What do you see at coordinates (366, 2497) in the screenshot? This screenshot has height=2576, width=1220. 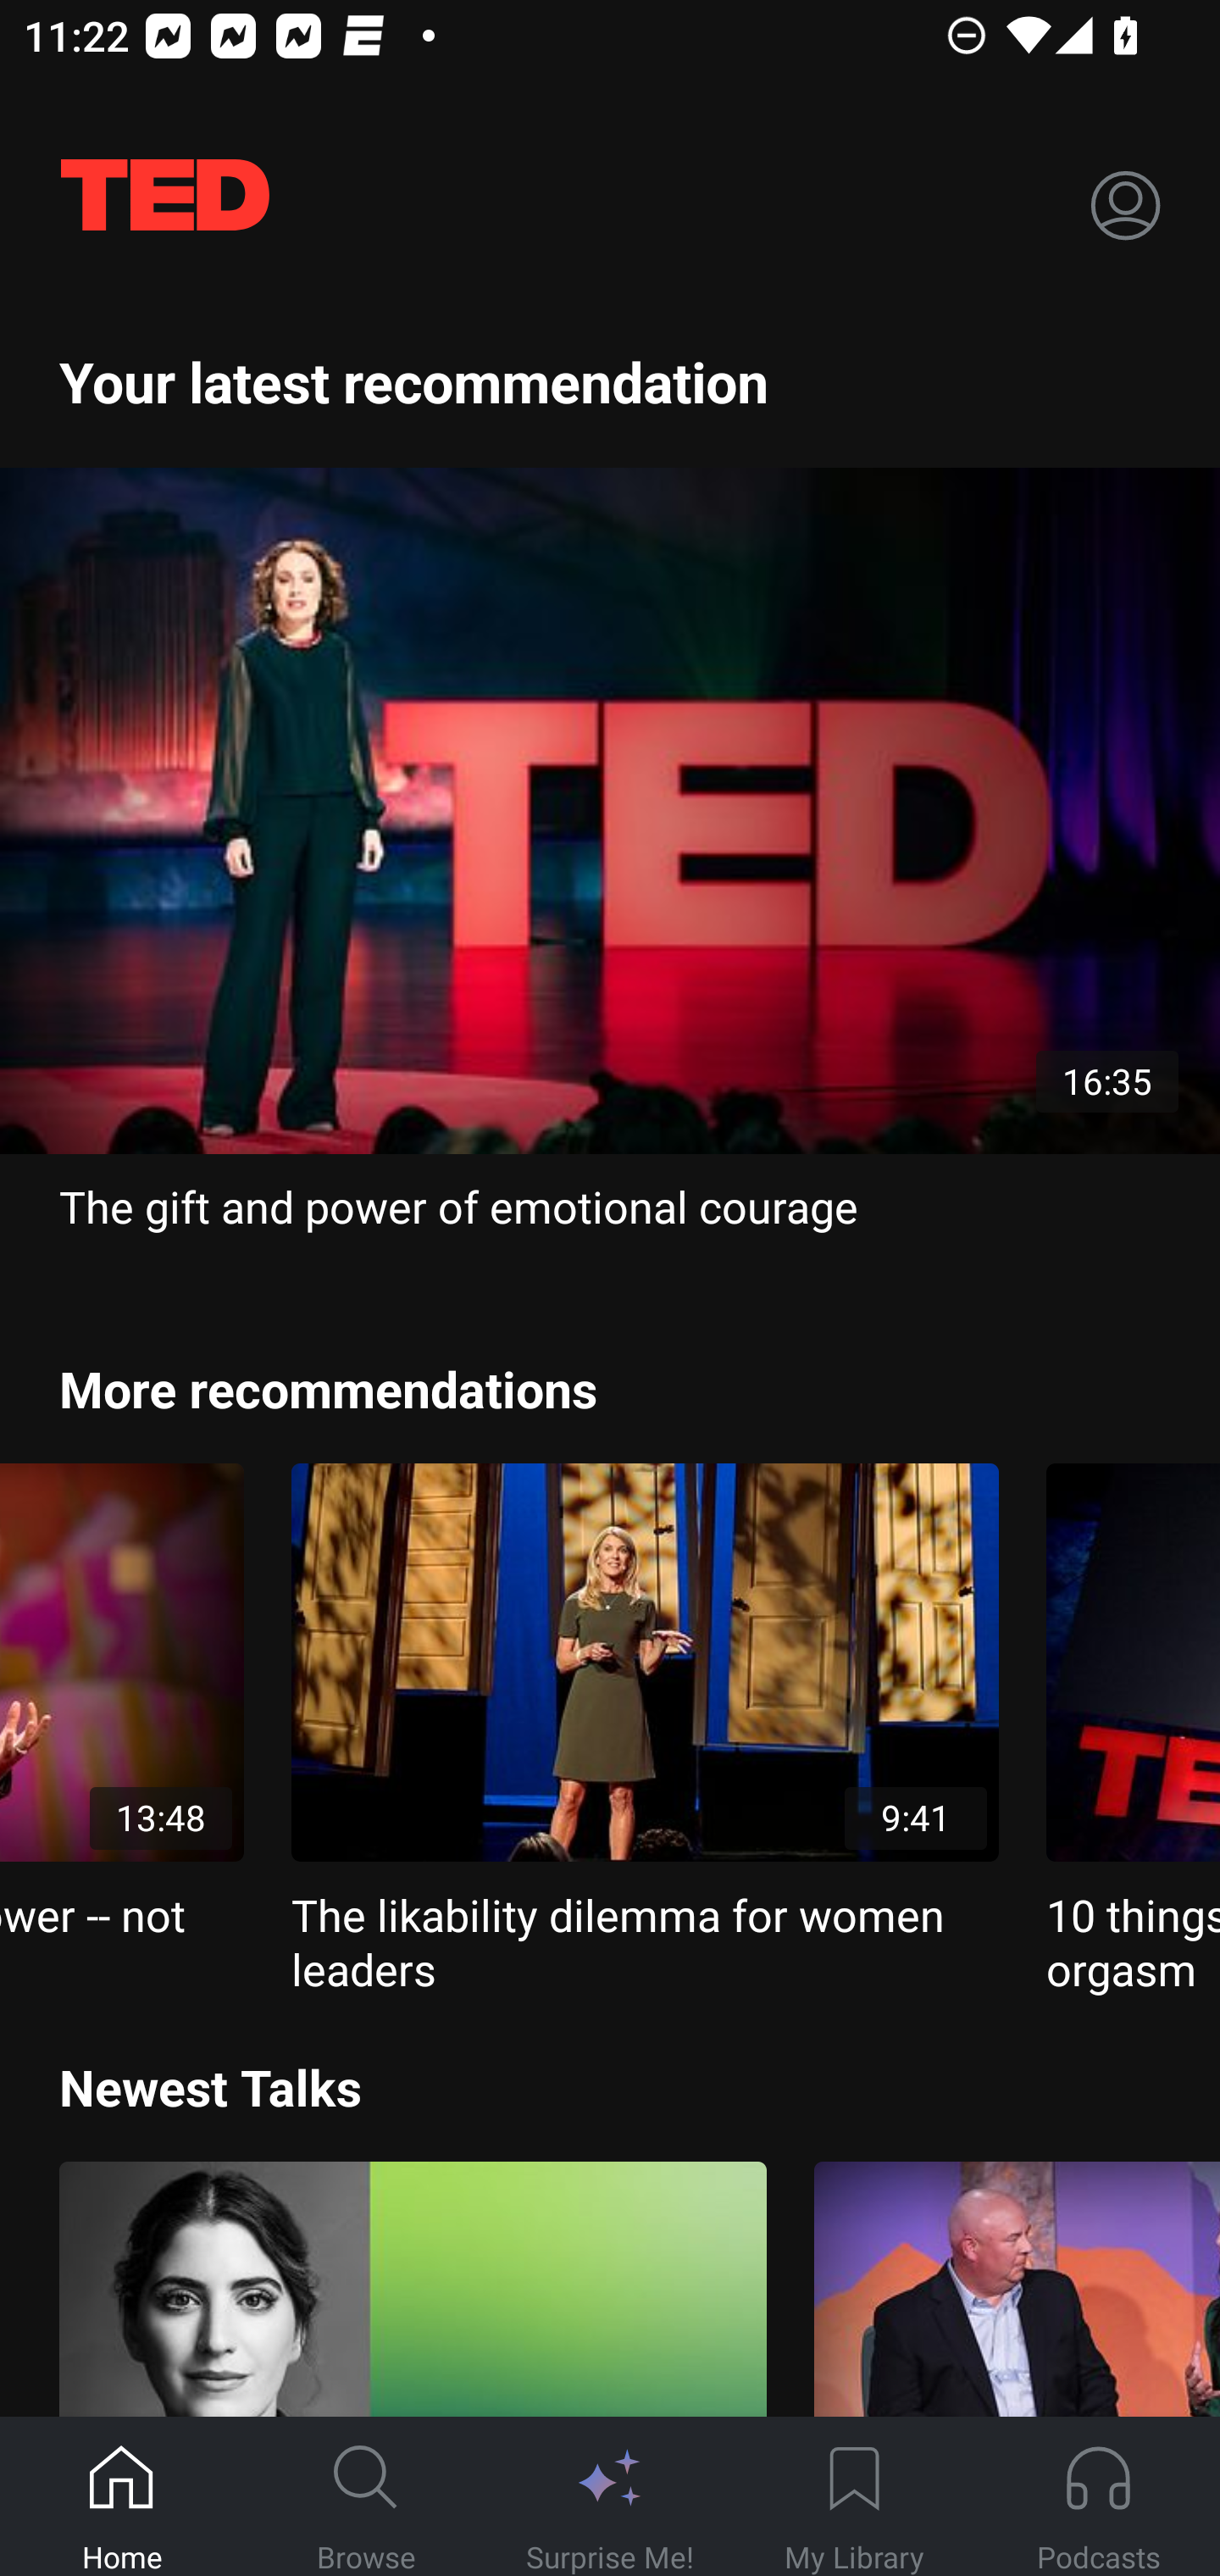 I see `Browse` at bounding box center [366, 2497].